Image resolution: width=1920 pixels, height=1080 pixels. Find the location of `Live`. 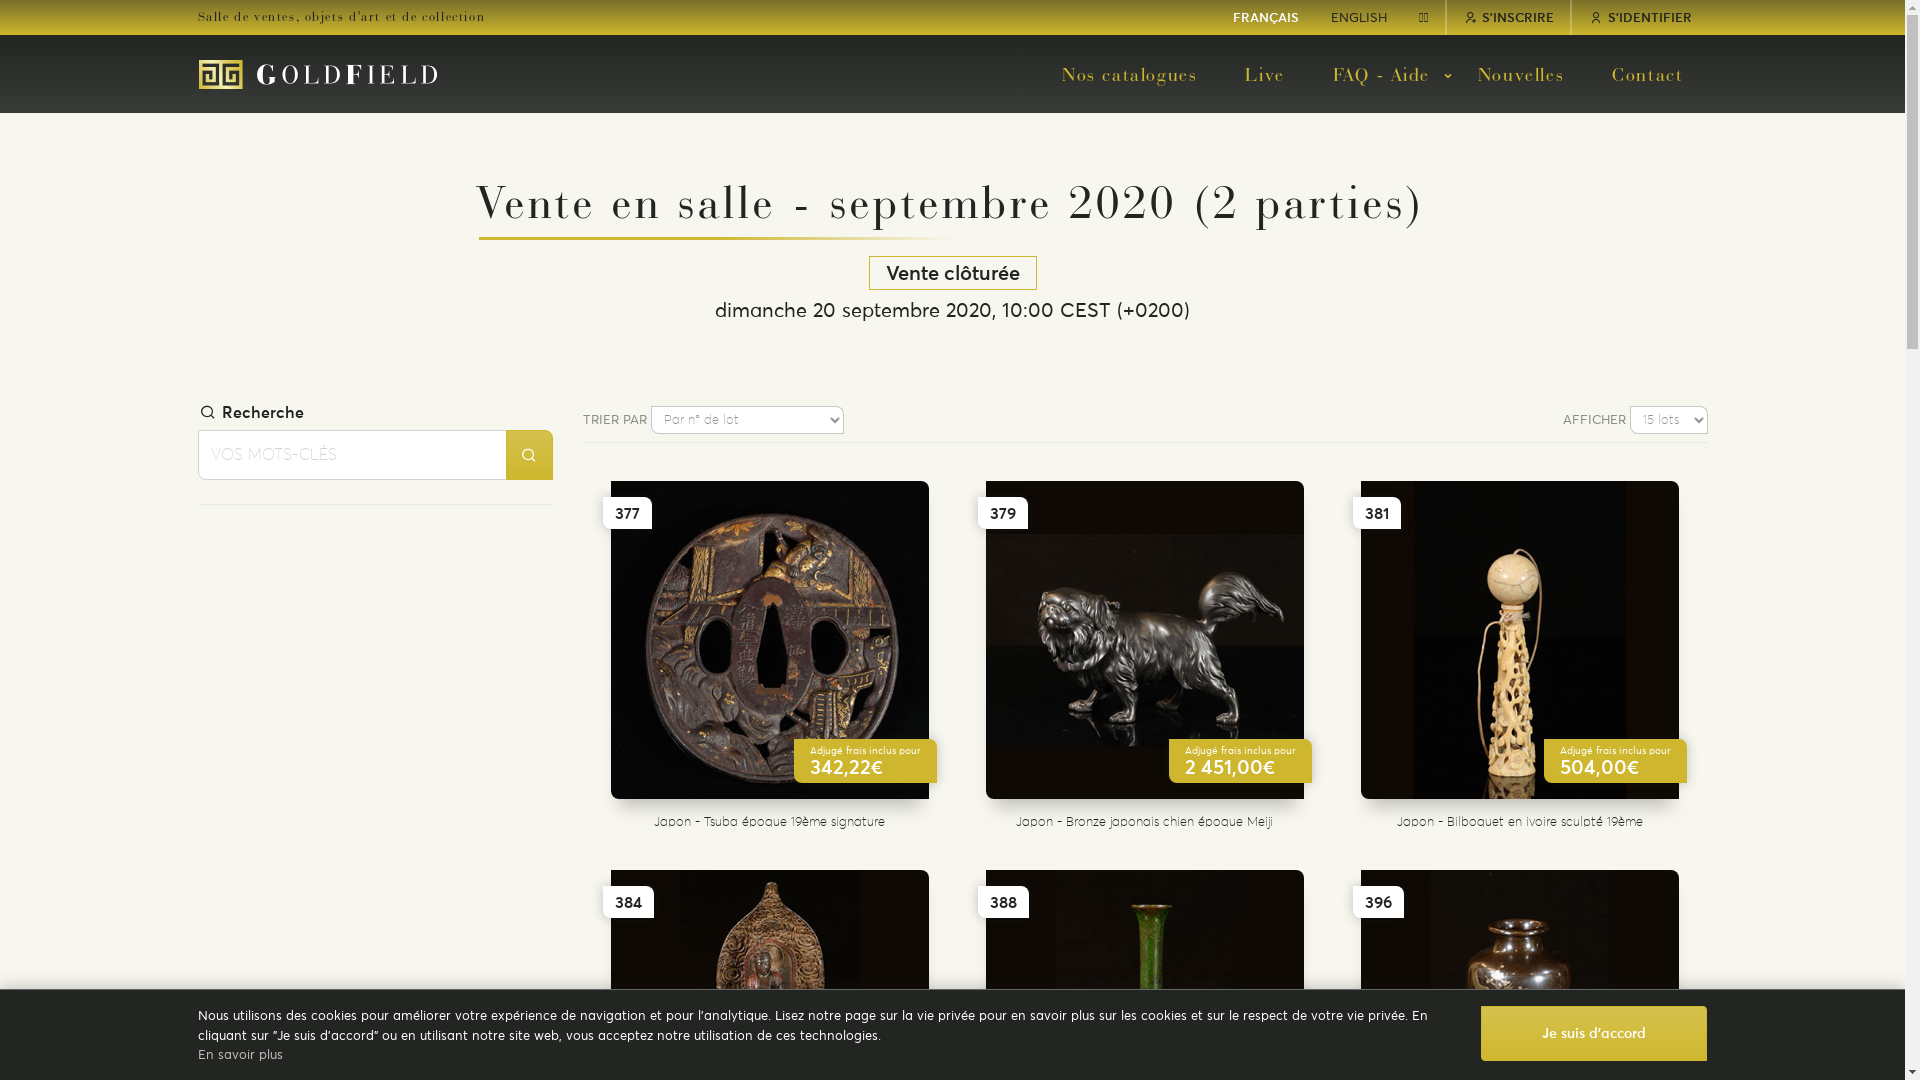

Live is located at coordinates (1264, 74).